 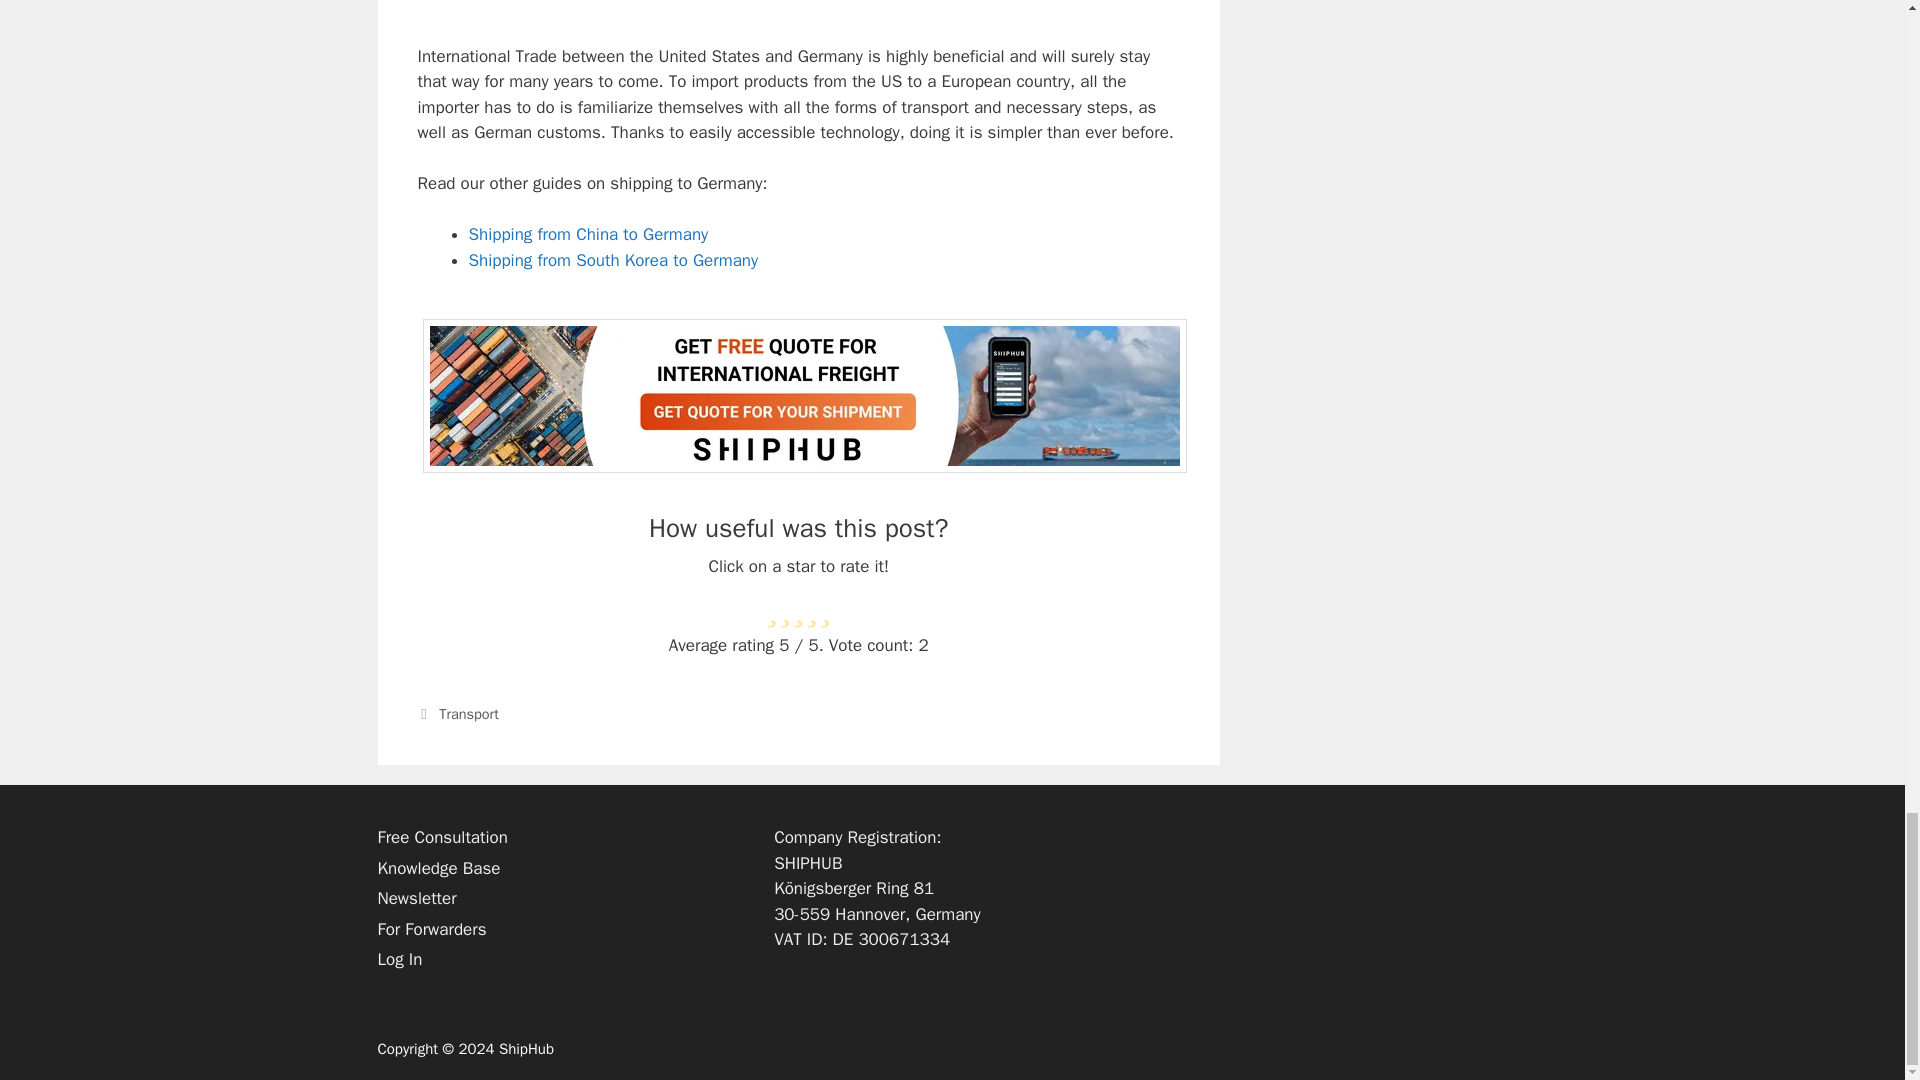 I want to click on Shipping from South Korea to Germany, so click(x=613, y=260).